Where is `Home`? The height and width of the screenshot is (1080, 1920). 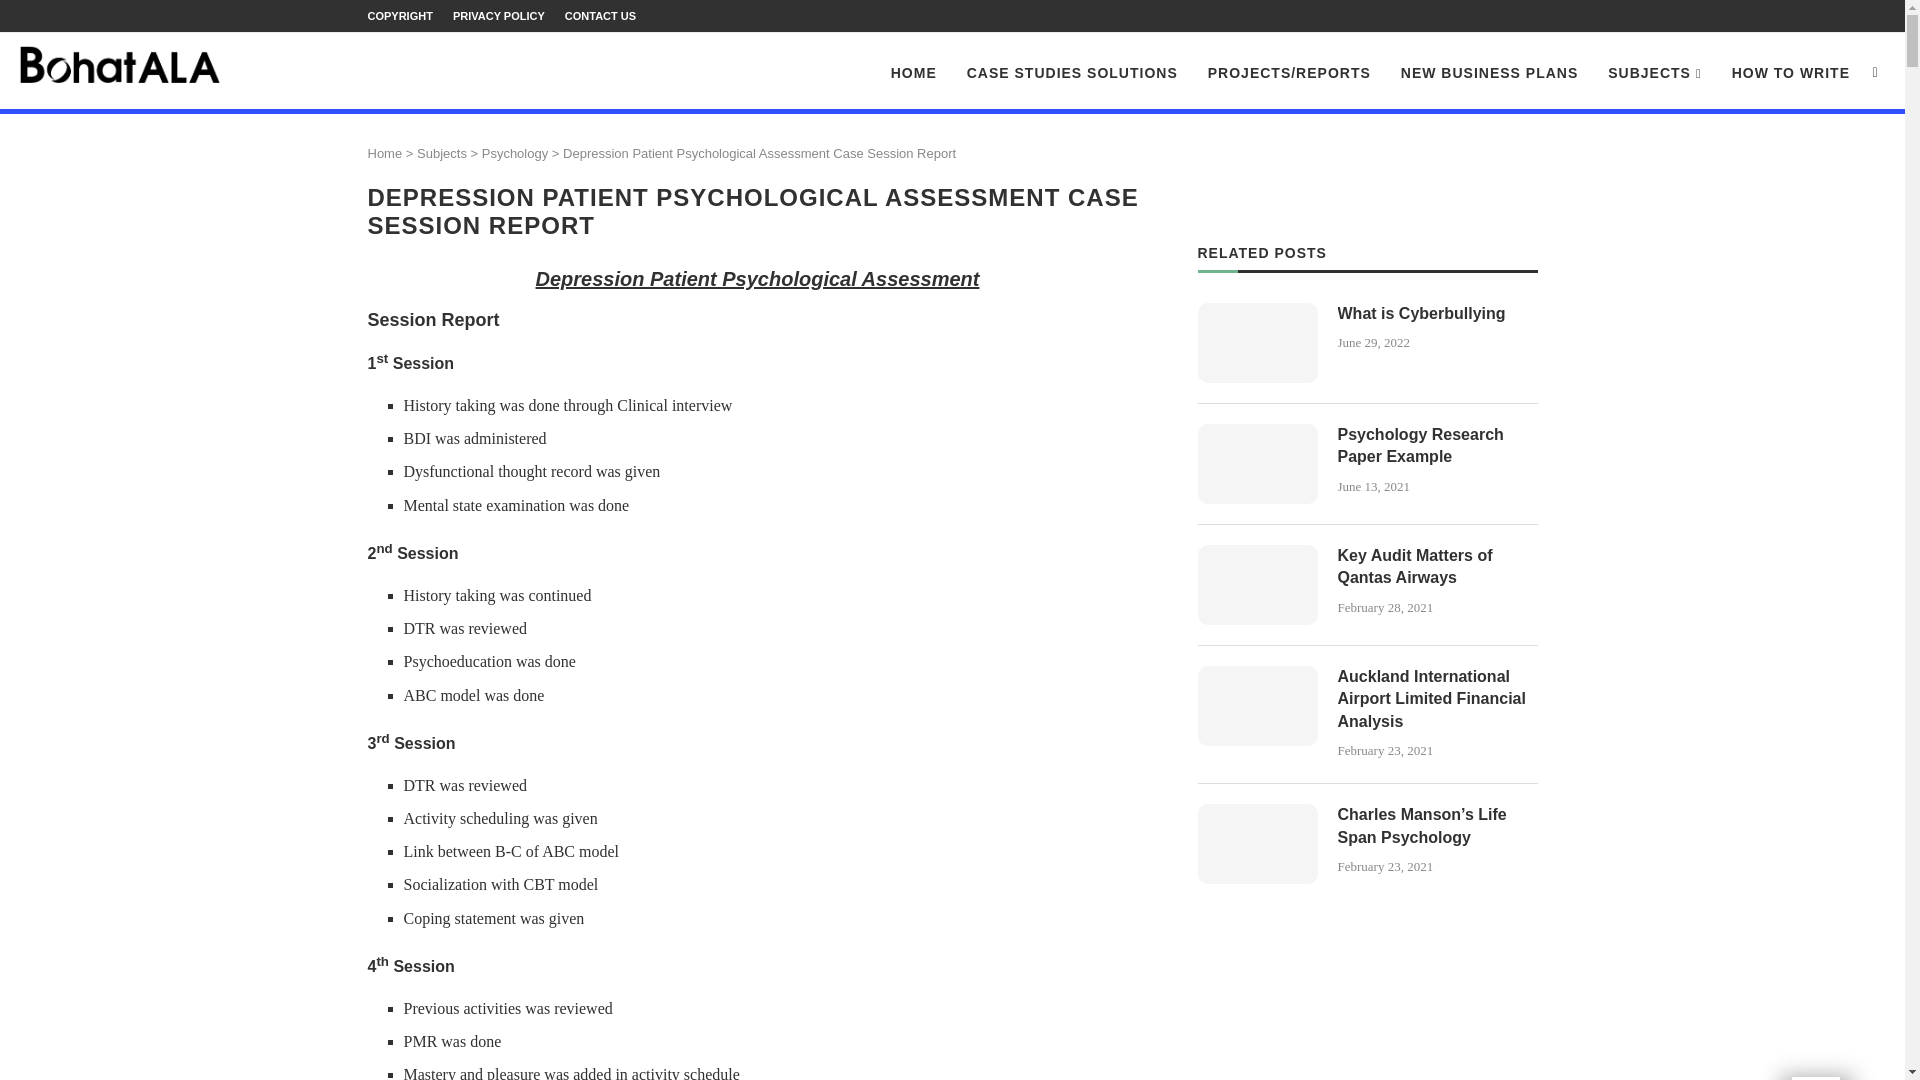 Home is located at coordinates (386, 152).